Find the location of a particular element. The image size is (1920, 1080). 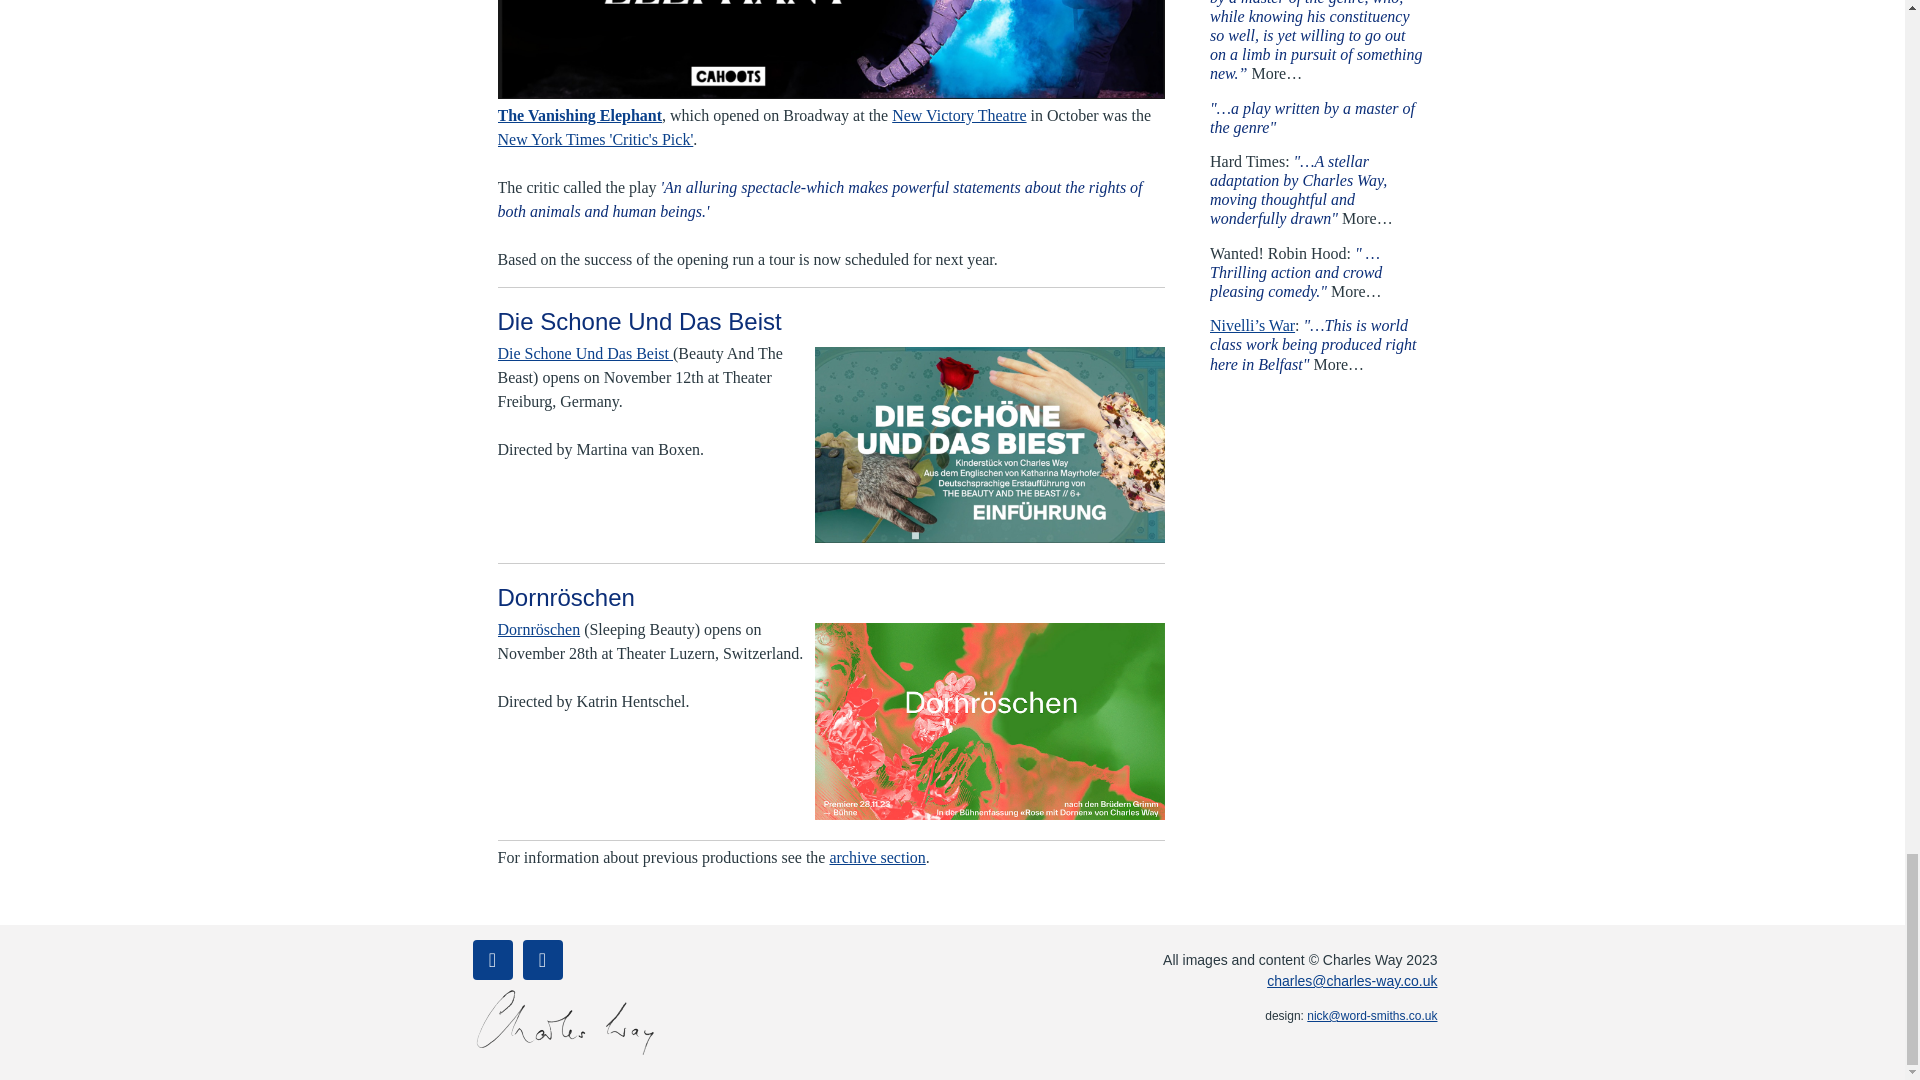

New Victory Theatre is located at coordinates (958, 115).